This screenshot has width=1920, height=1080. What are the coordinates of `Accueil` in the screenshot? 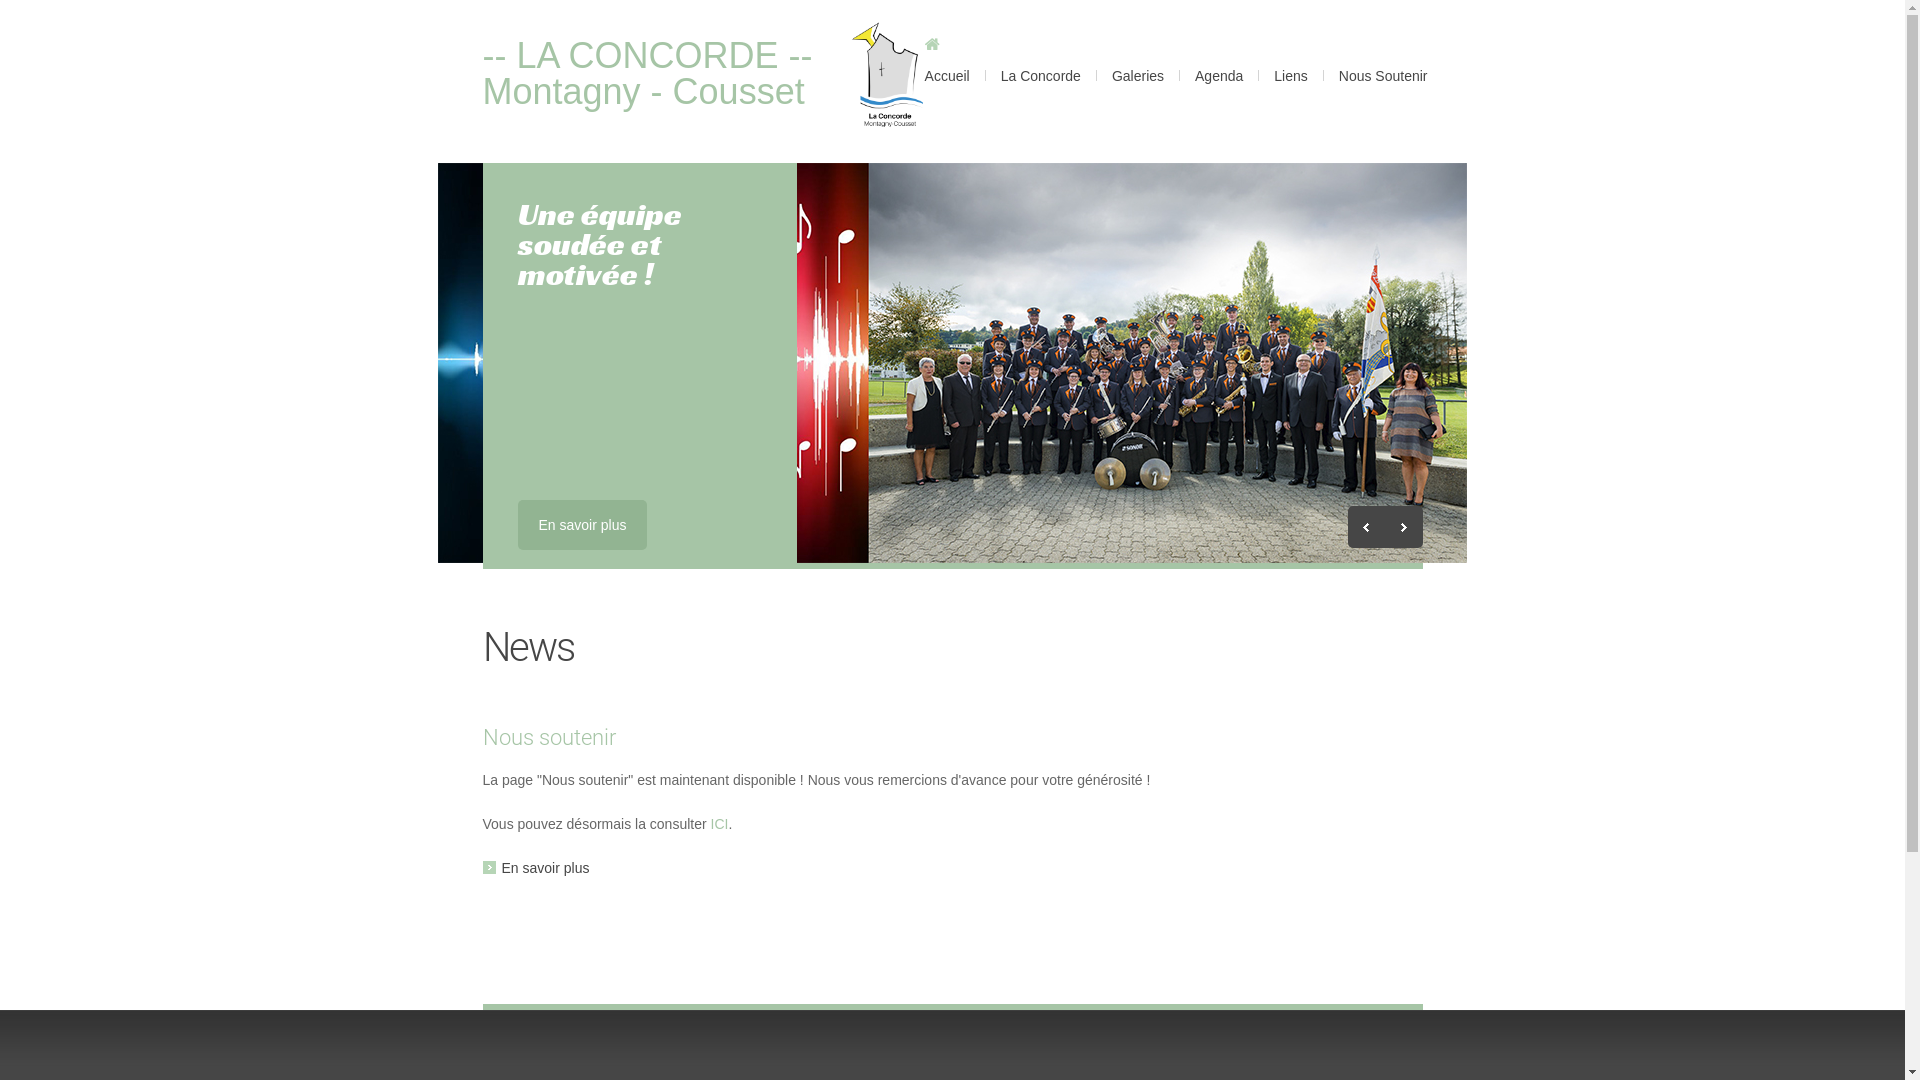 It's located at (888, 86).